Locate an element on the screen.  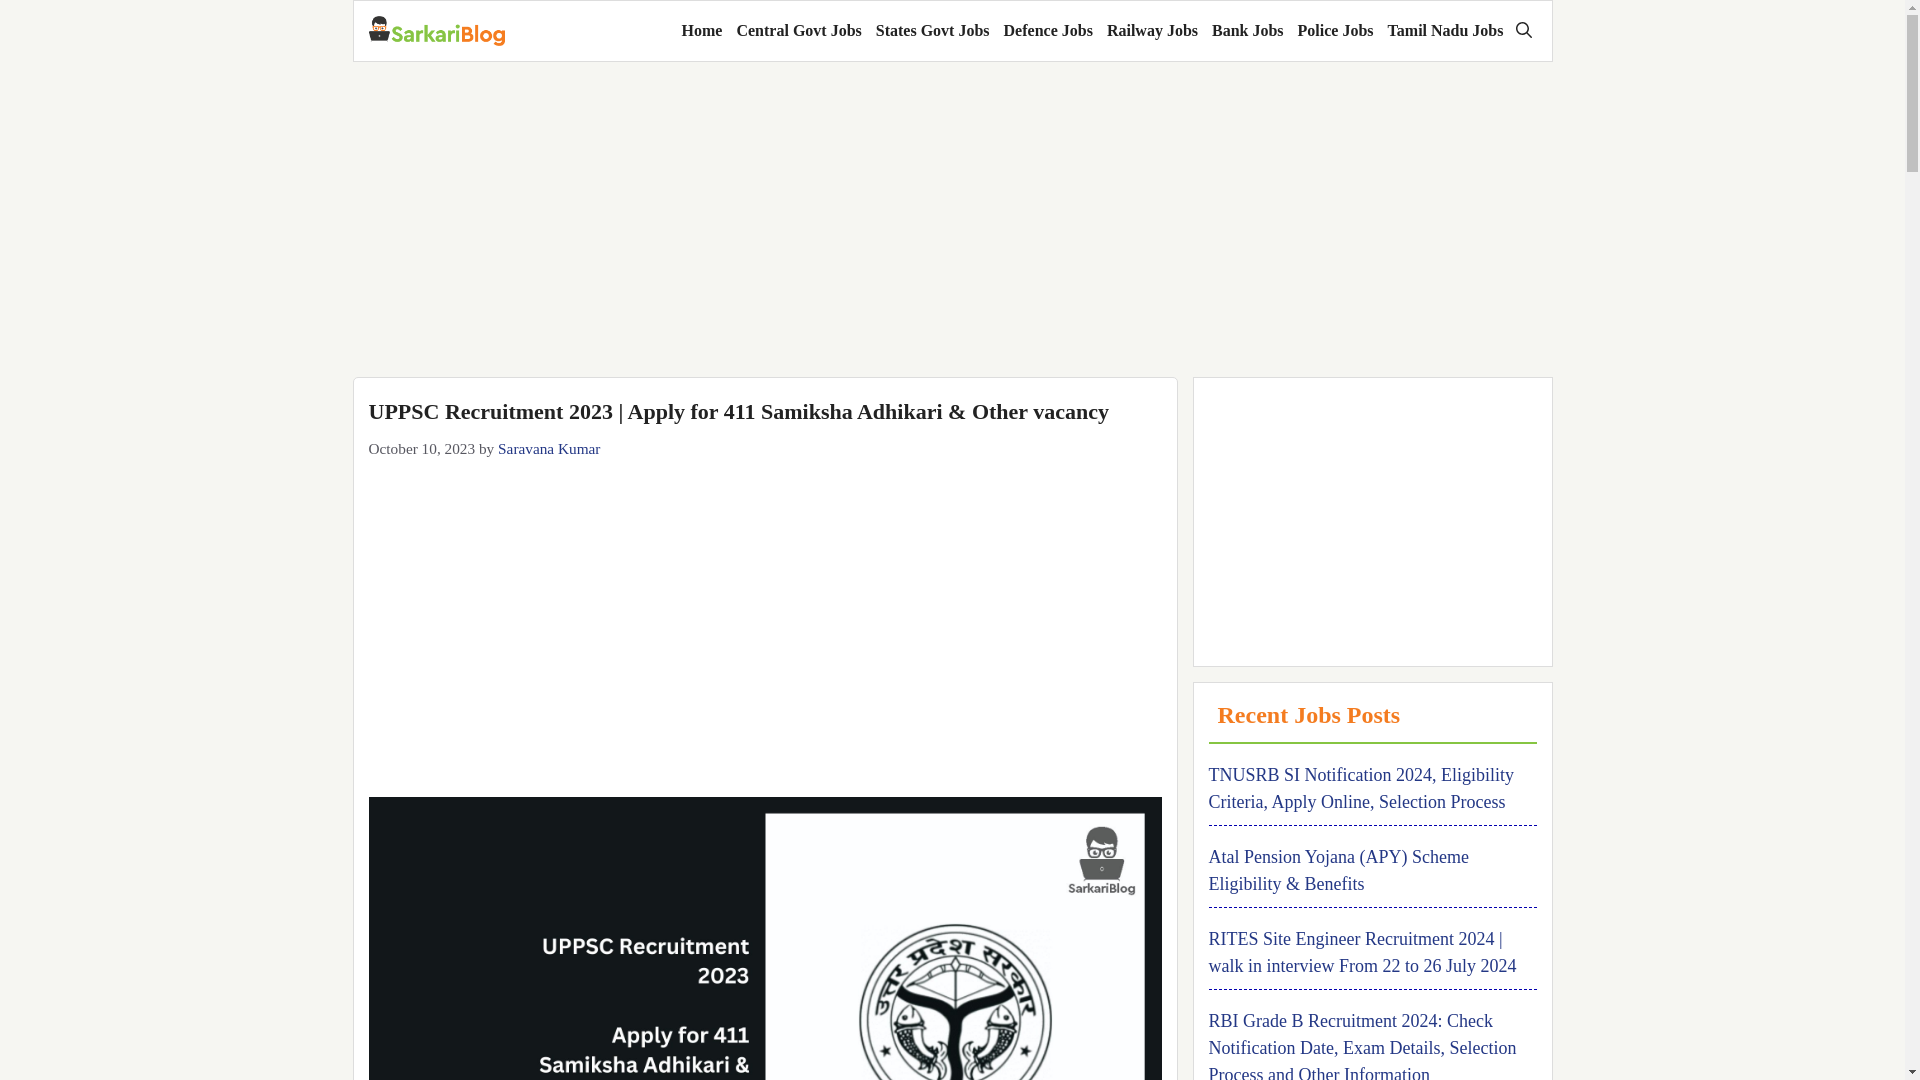
UPPSC Recruitment 2023 1 is located at coordinates (764, 938).